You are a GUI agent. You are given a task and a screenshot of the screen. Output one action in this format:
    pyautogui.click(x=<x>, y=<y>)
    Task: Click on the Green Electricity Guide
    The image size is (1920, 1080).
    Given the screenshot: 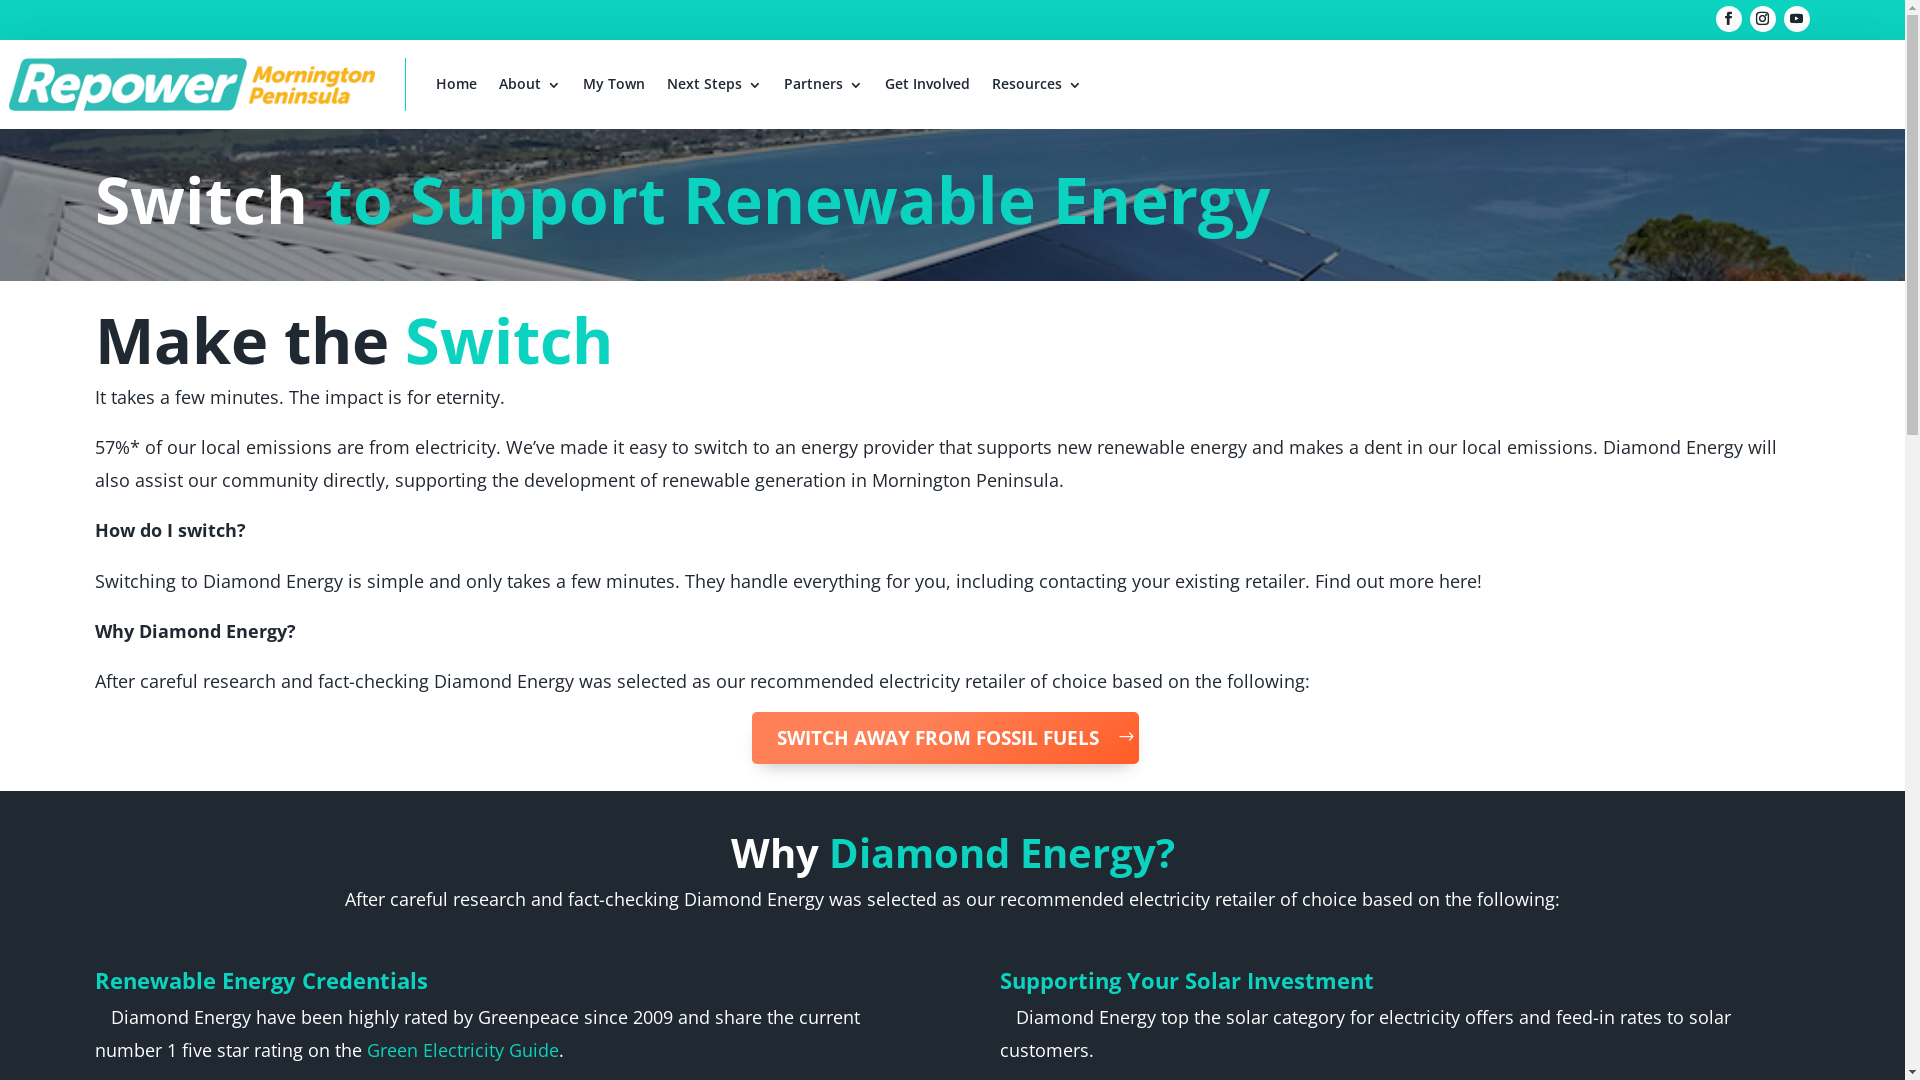 What is the action you would take?
    pyautogui.click(x=463, y=1050)
    